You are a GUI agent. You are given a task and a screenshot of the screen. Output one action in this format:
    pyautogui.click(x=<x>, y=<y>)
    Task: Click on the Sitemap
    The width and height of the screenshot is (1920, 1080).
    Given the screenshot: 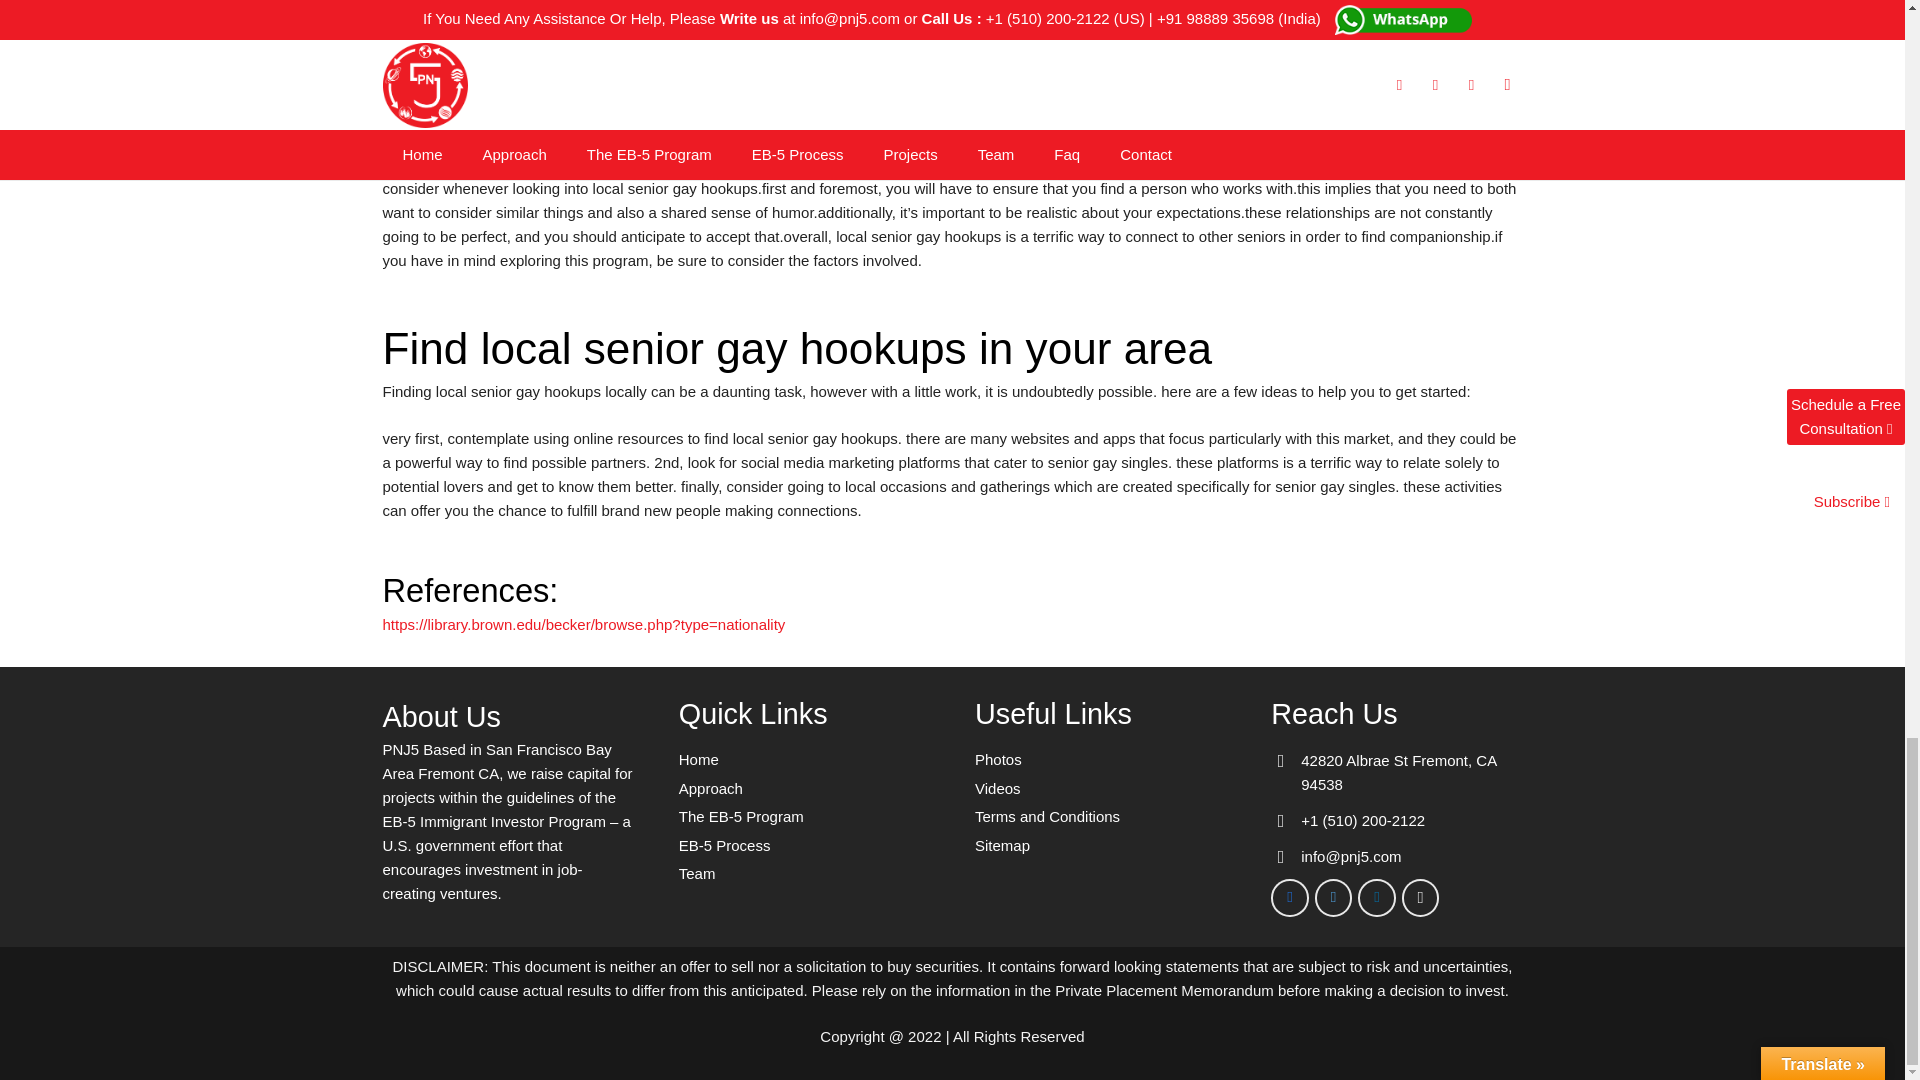 What is the action you would take?
    pyautogui.click(x=1002, y=846)
    